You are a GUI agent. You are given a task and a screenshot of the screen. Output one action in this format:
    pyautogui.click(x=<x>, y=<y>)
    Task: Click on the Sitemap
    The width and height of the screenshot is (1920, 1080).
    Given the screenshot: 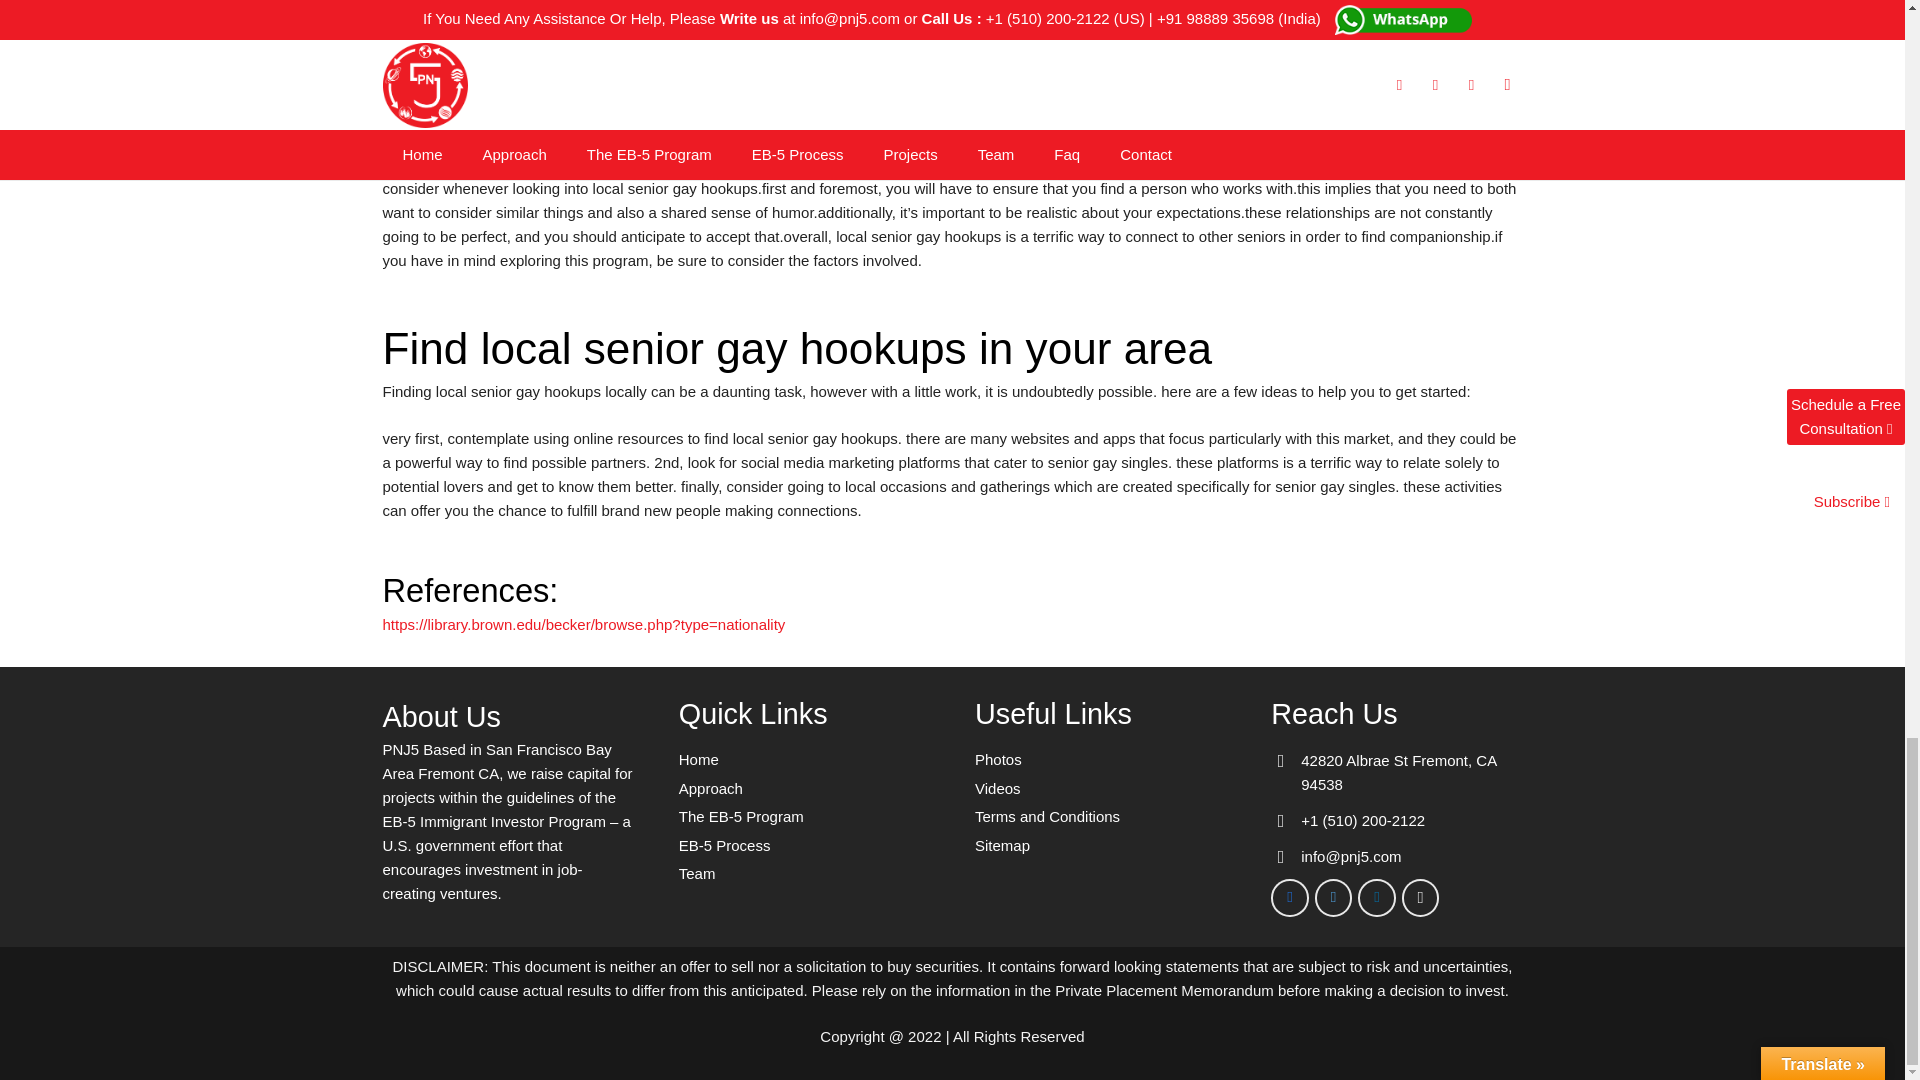 What is the action you would take?
    pyautogui.click(x=1002, y=846)
    